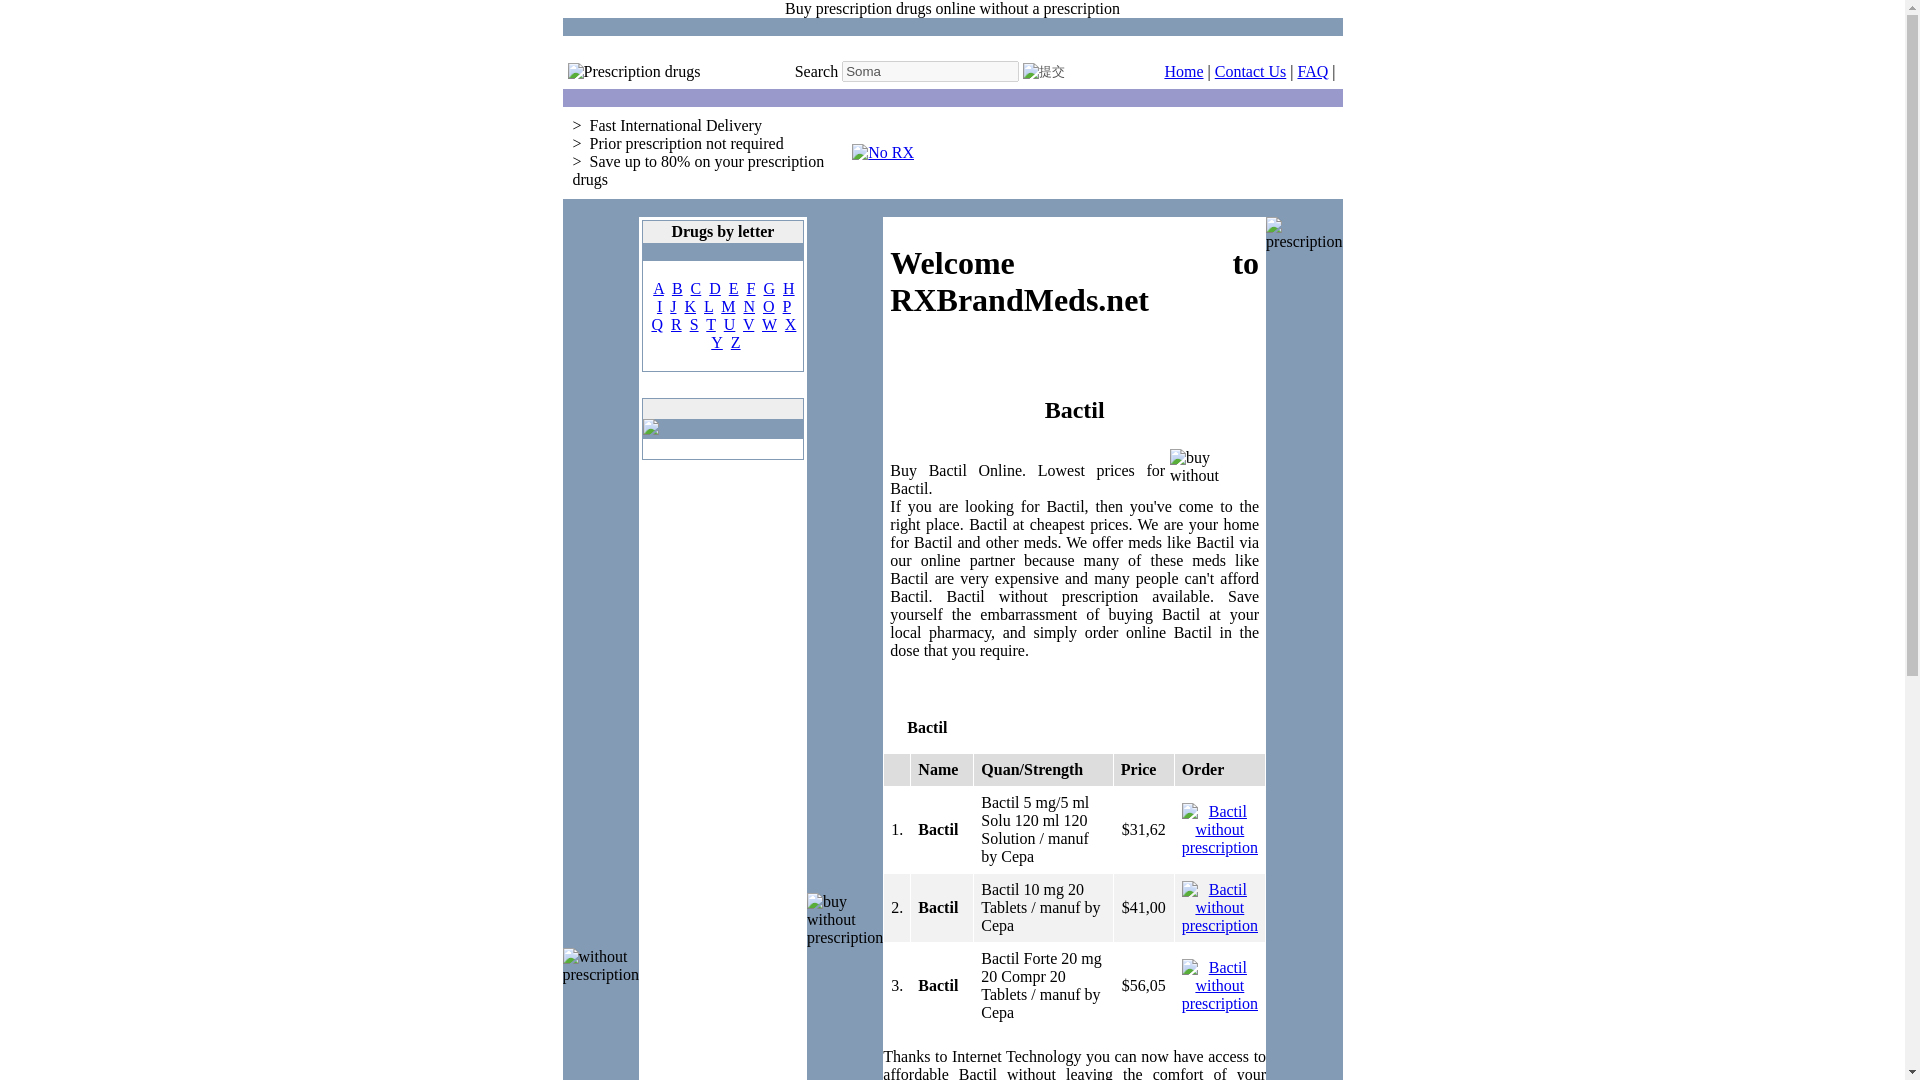  I want to click on FAQ, so click(1312, 70).